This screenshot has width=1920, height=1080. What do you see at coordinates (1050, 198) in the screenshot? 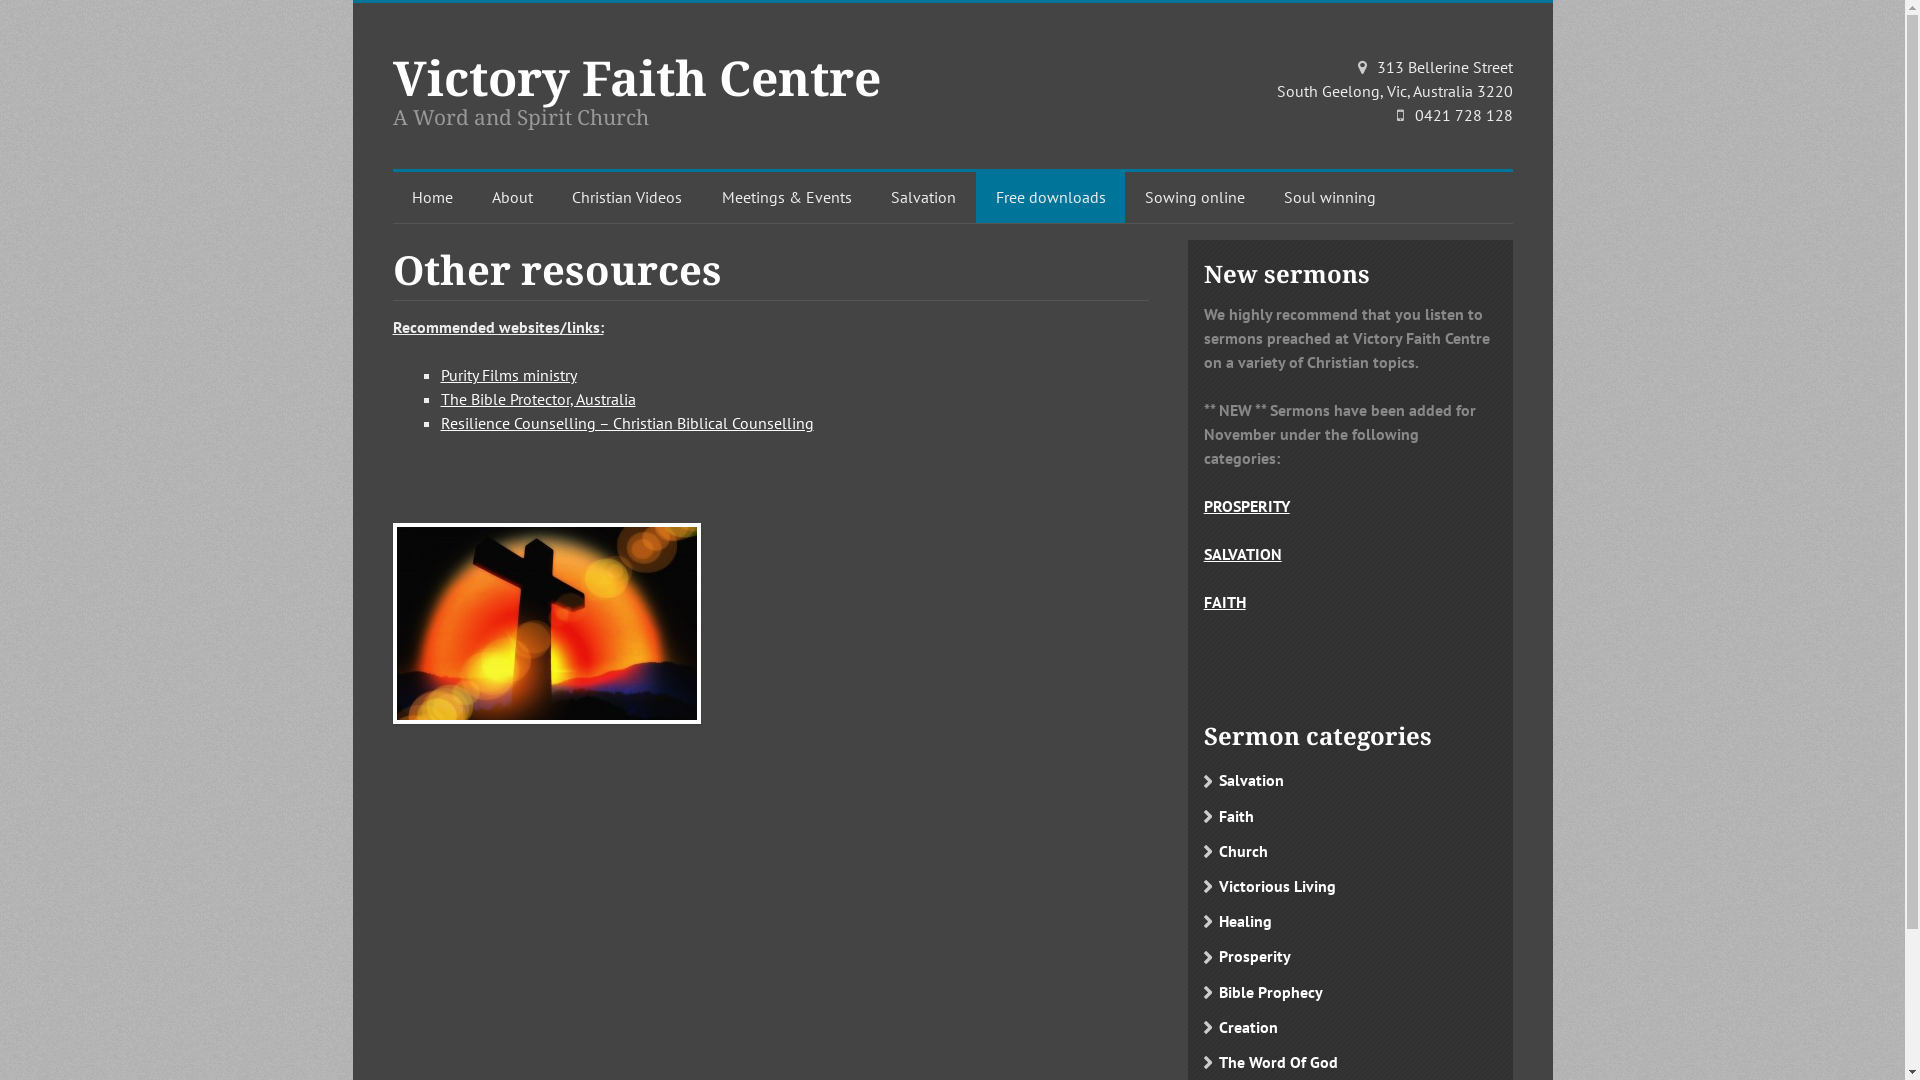
I see `Free downloads` at bounding box center [1050, 198].